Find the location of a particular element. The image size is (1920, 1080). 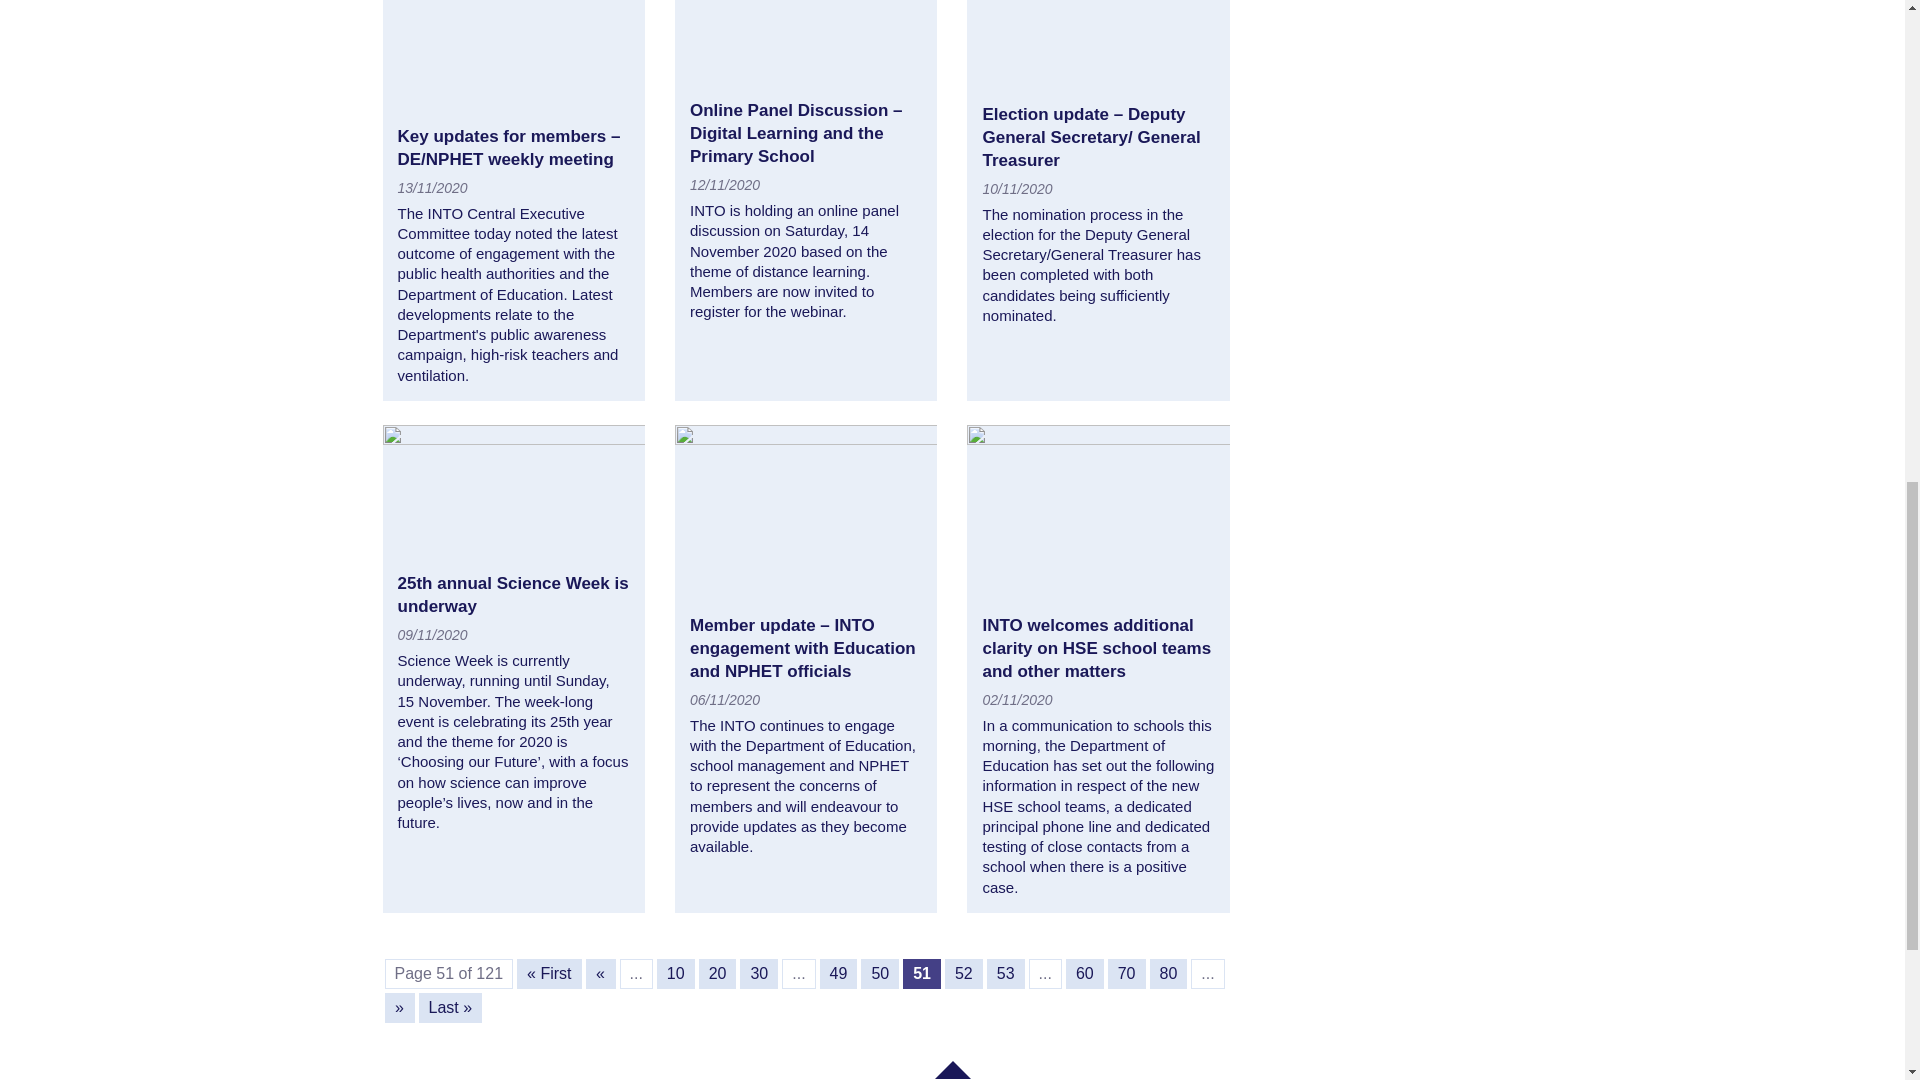

Page 52 is located at coordinates (964, 974).